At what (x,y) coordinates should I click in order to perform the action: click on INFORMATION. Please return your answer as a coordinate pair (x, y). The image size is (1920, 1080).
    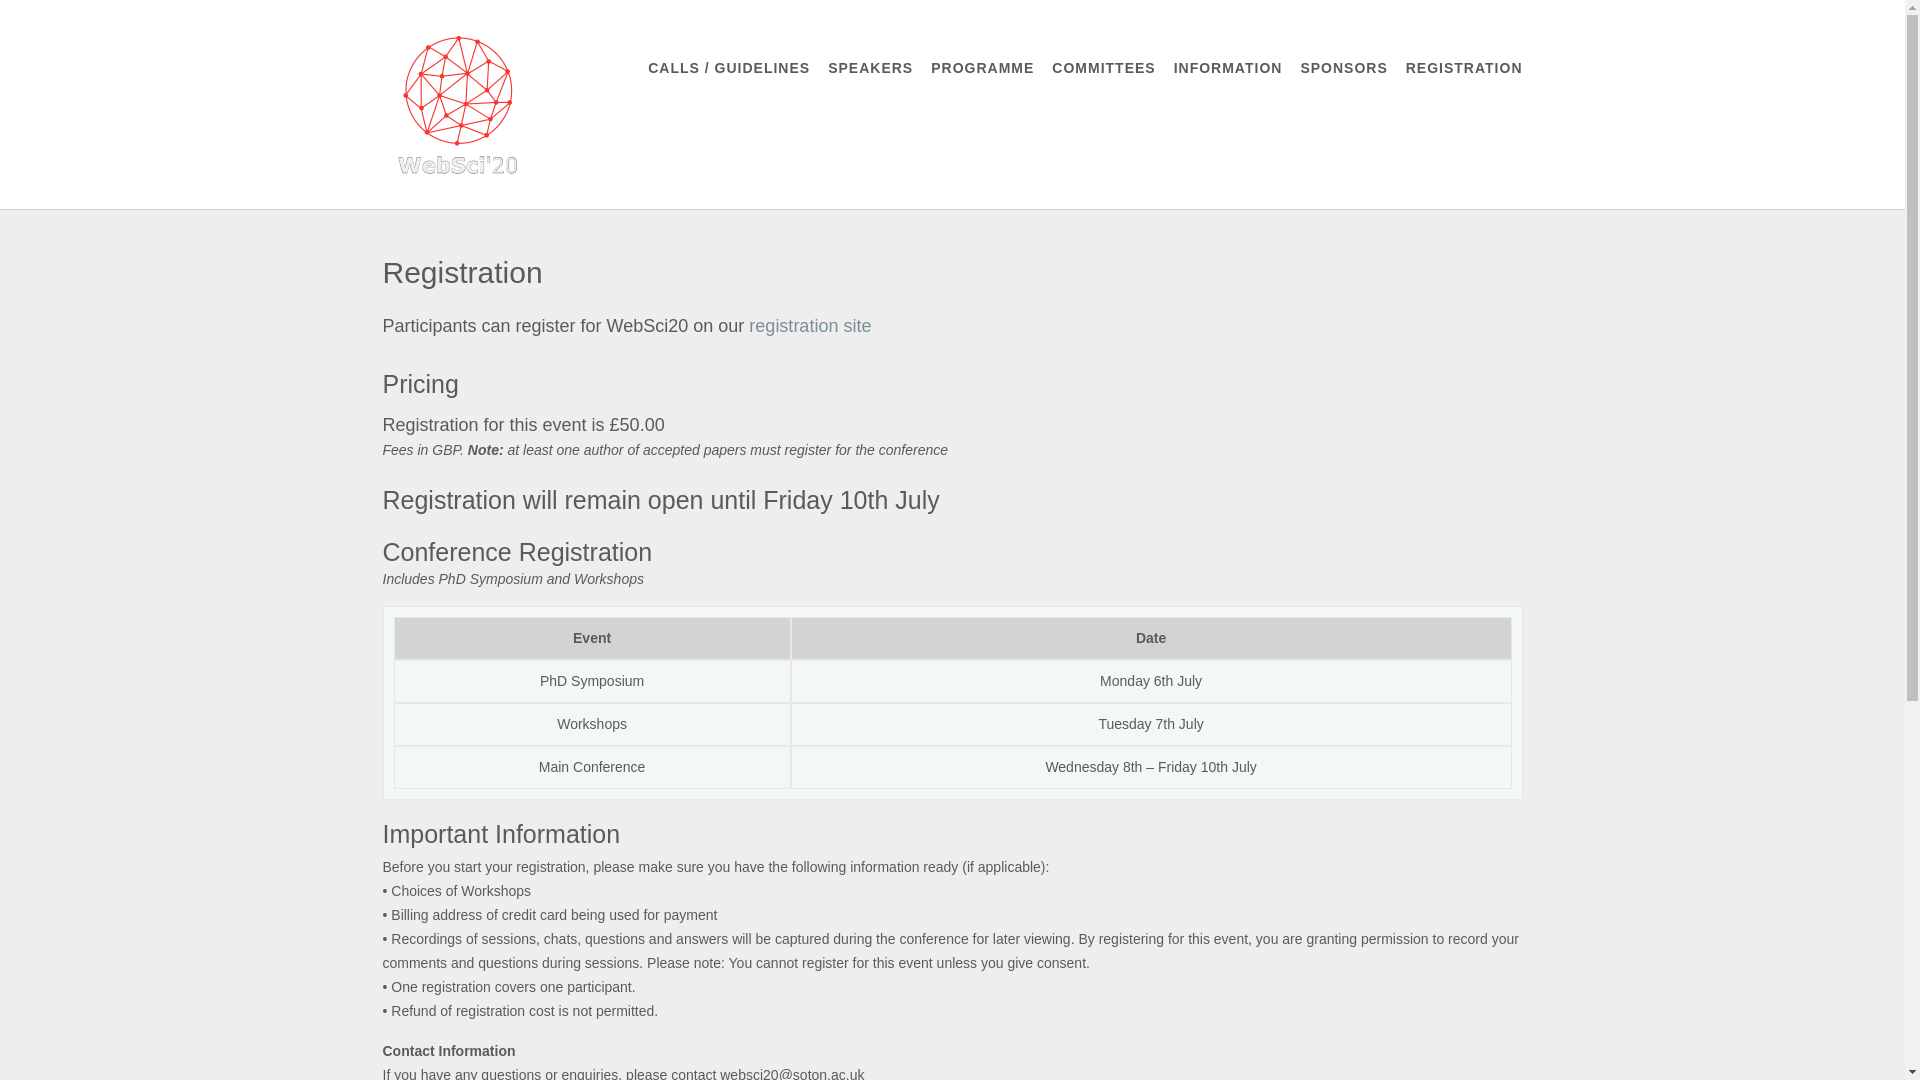
    Looking at the image, I should click on (1228, 68).